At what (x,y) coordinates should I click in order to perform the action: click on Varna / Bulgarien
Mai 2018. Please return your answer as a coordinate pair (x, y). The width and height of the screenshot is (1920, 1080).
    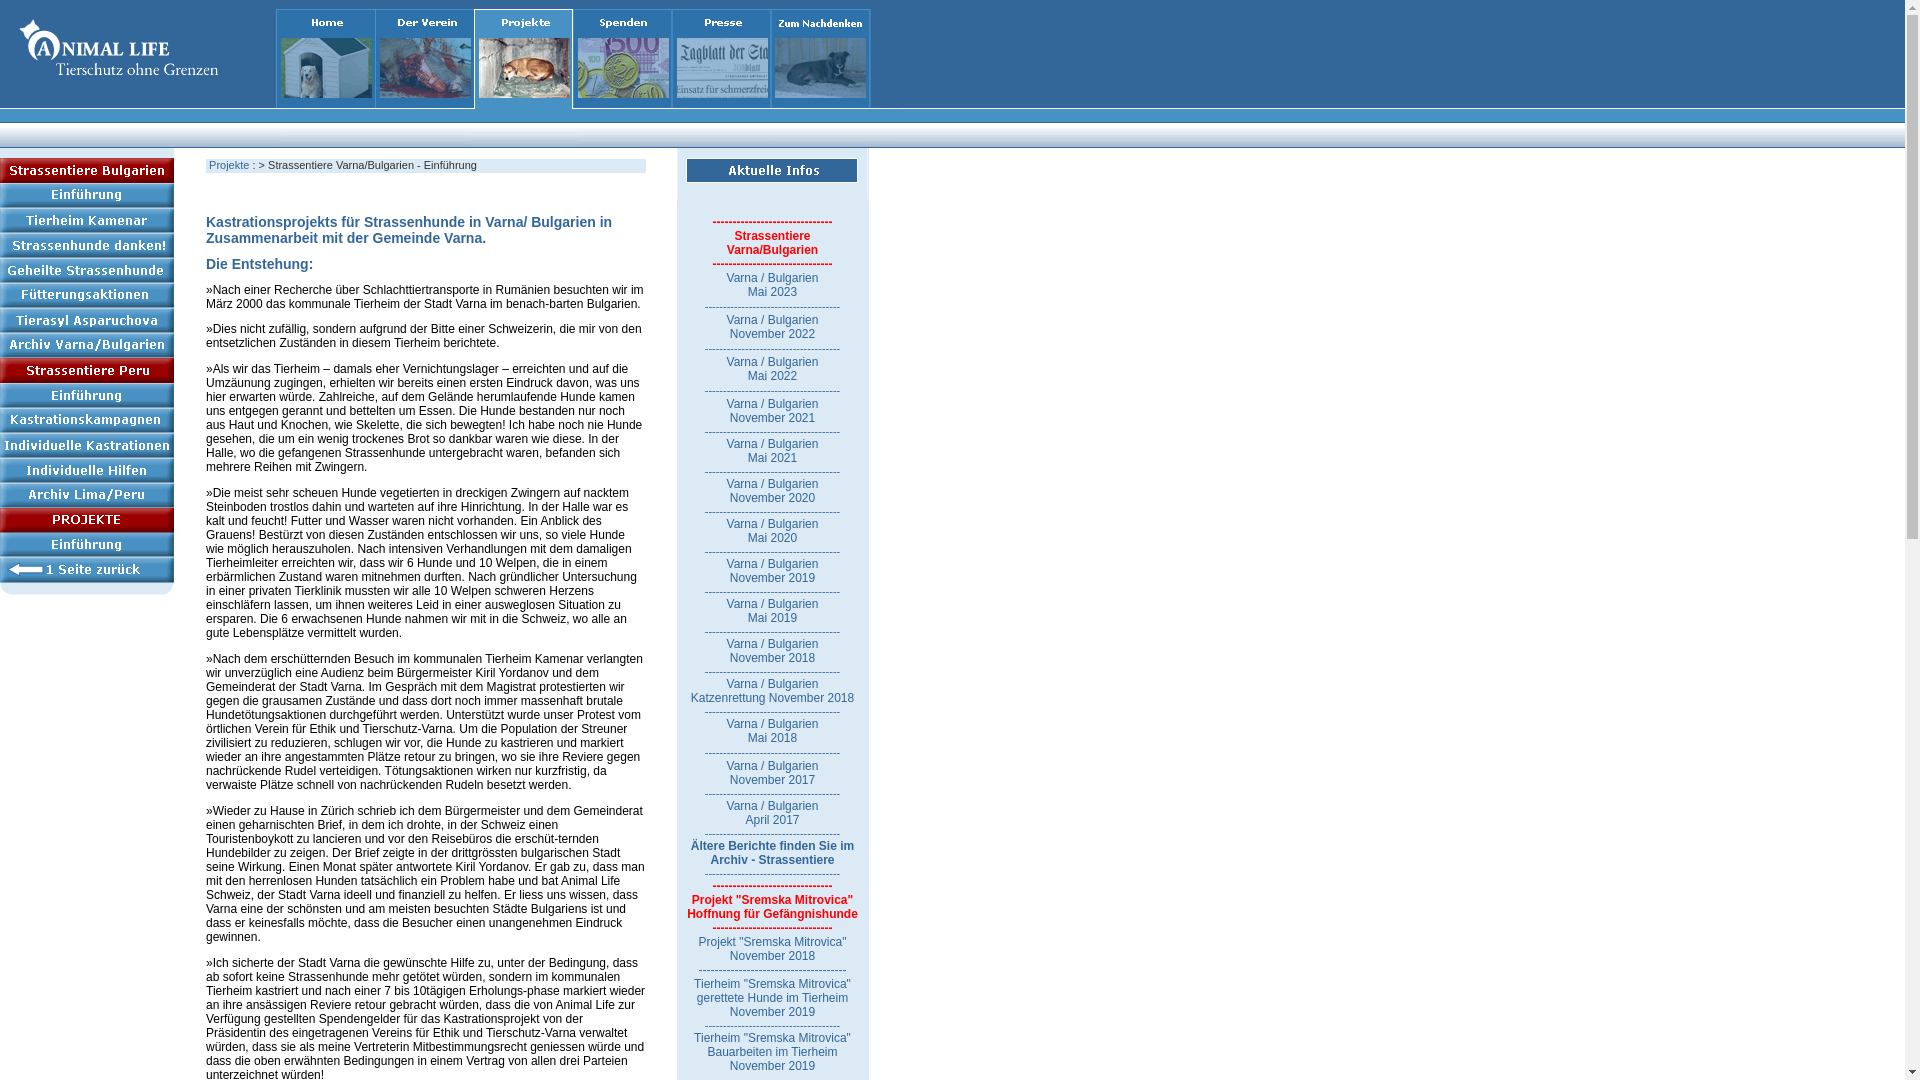
    Looking at the image, I should click on (773, 731).